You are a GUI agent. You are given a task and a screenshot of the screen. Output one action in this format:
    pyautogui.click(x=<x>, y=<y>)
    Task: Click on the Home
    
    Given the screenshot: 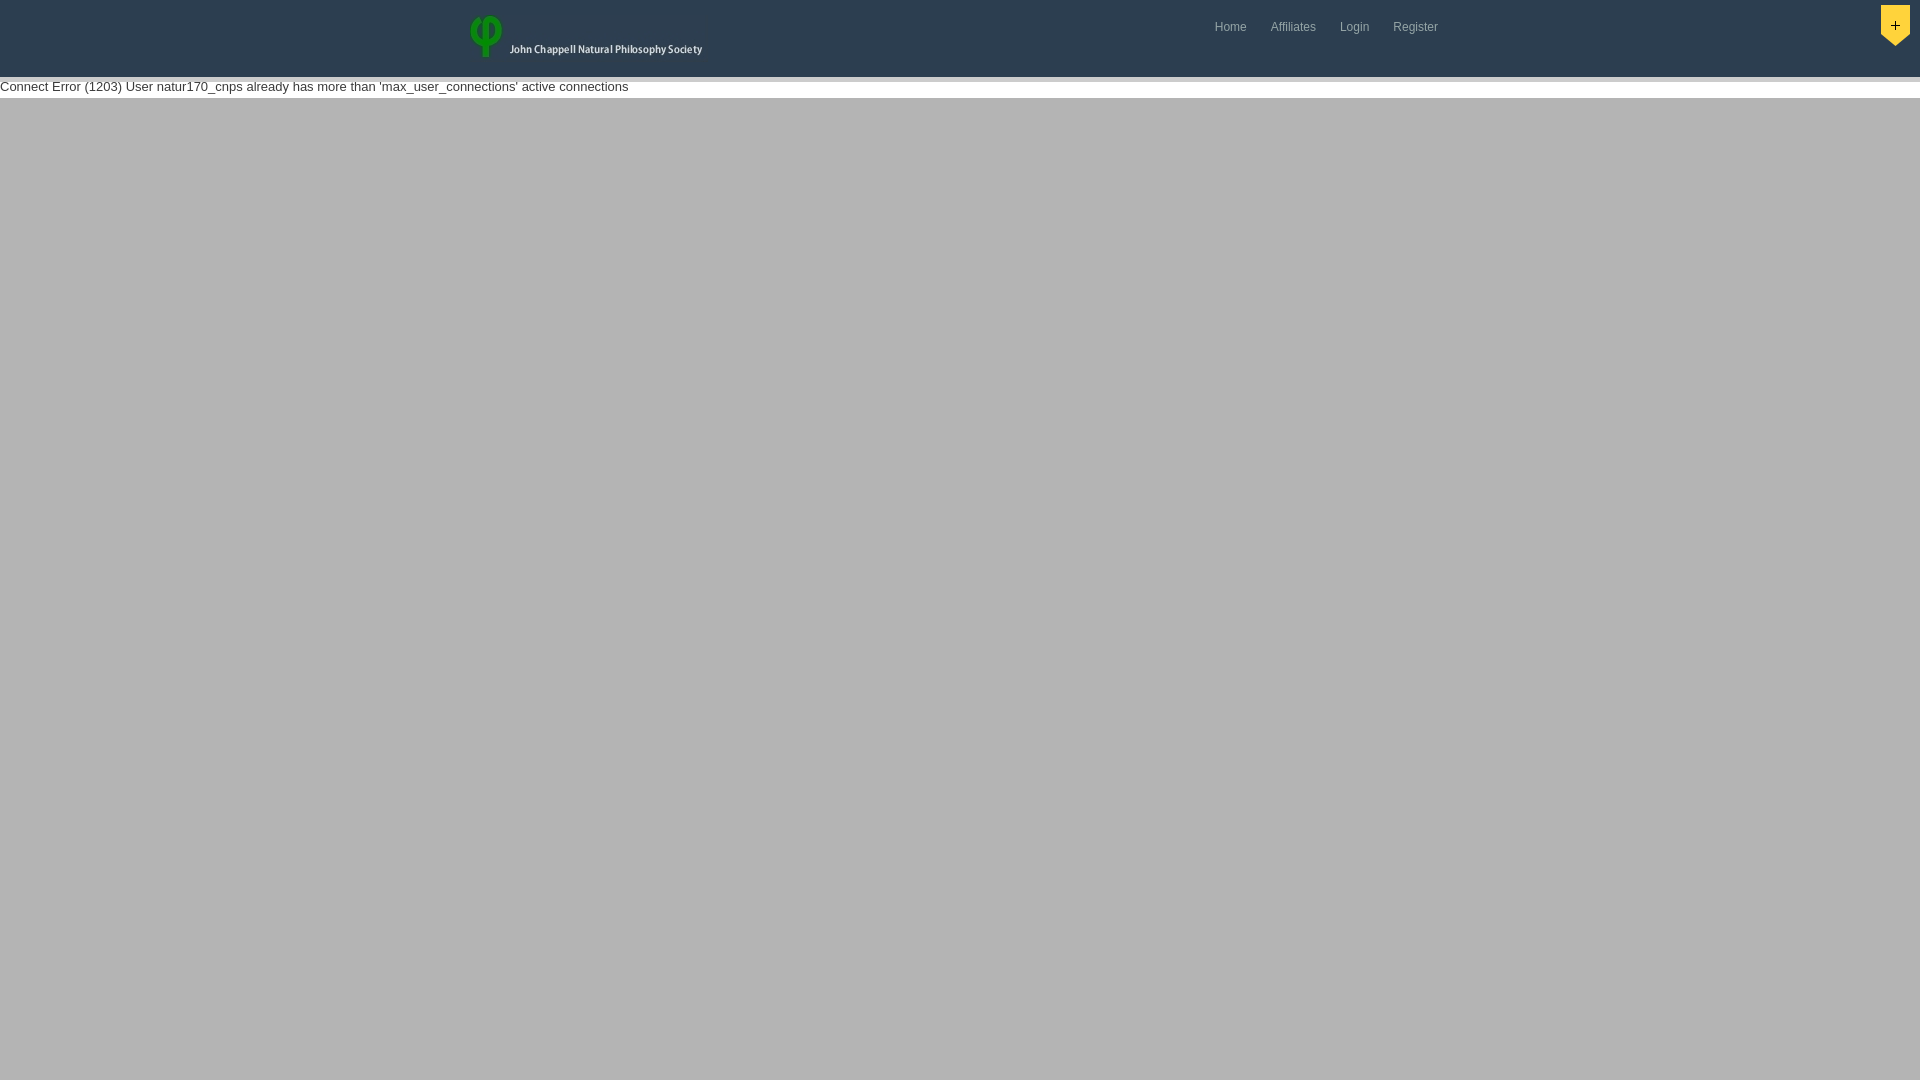 What is the action you would take?
    pyautogui.click(x=1231, y=28)
    